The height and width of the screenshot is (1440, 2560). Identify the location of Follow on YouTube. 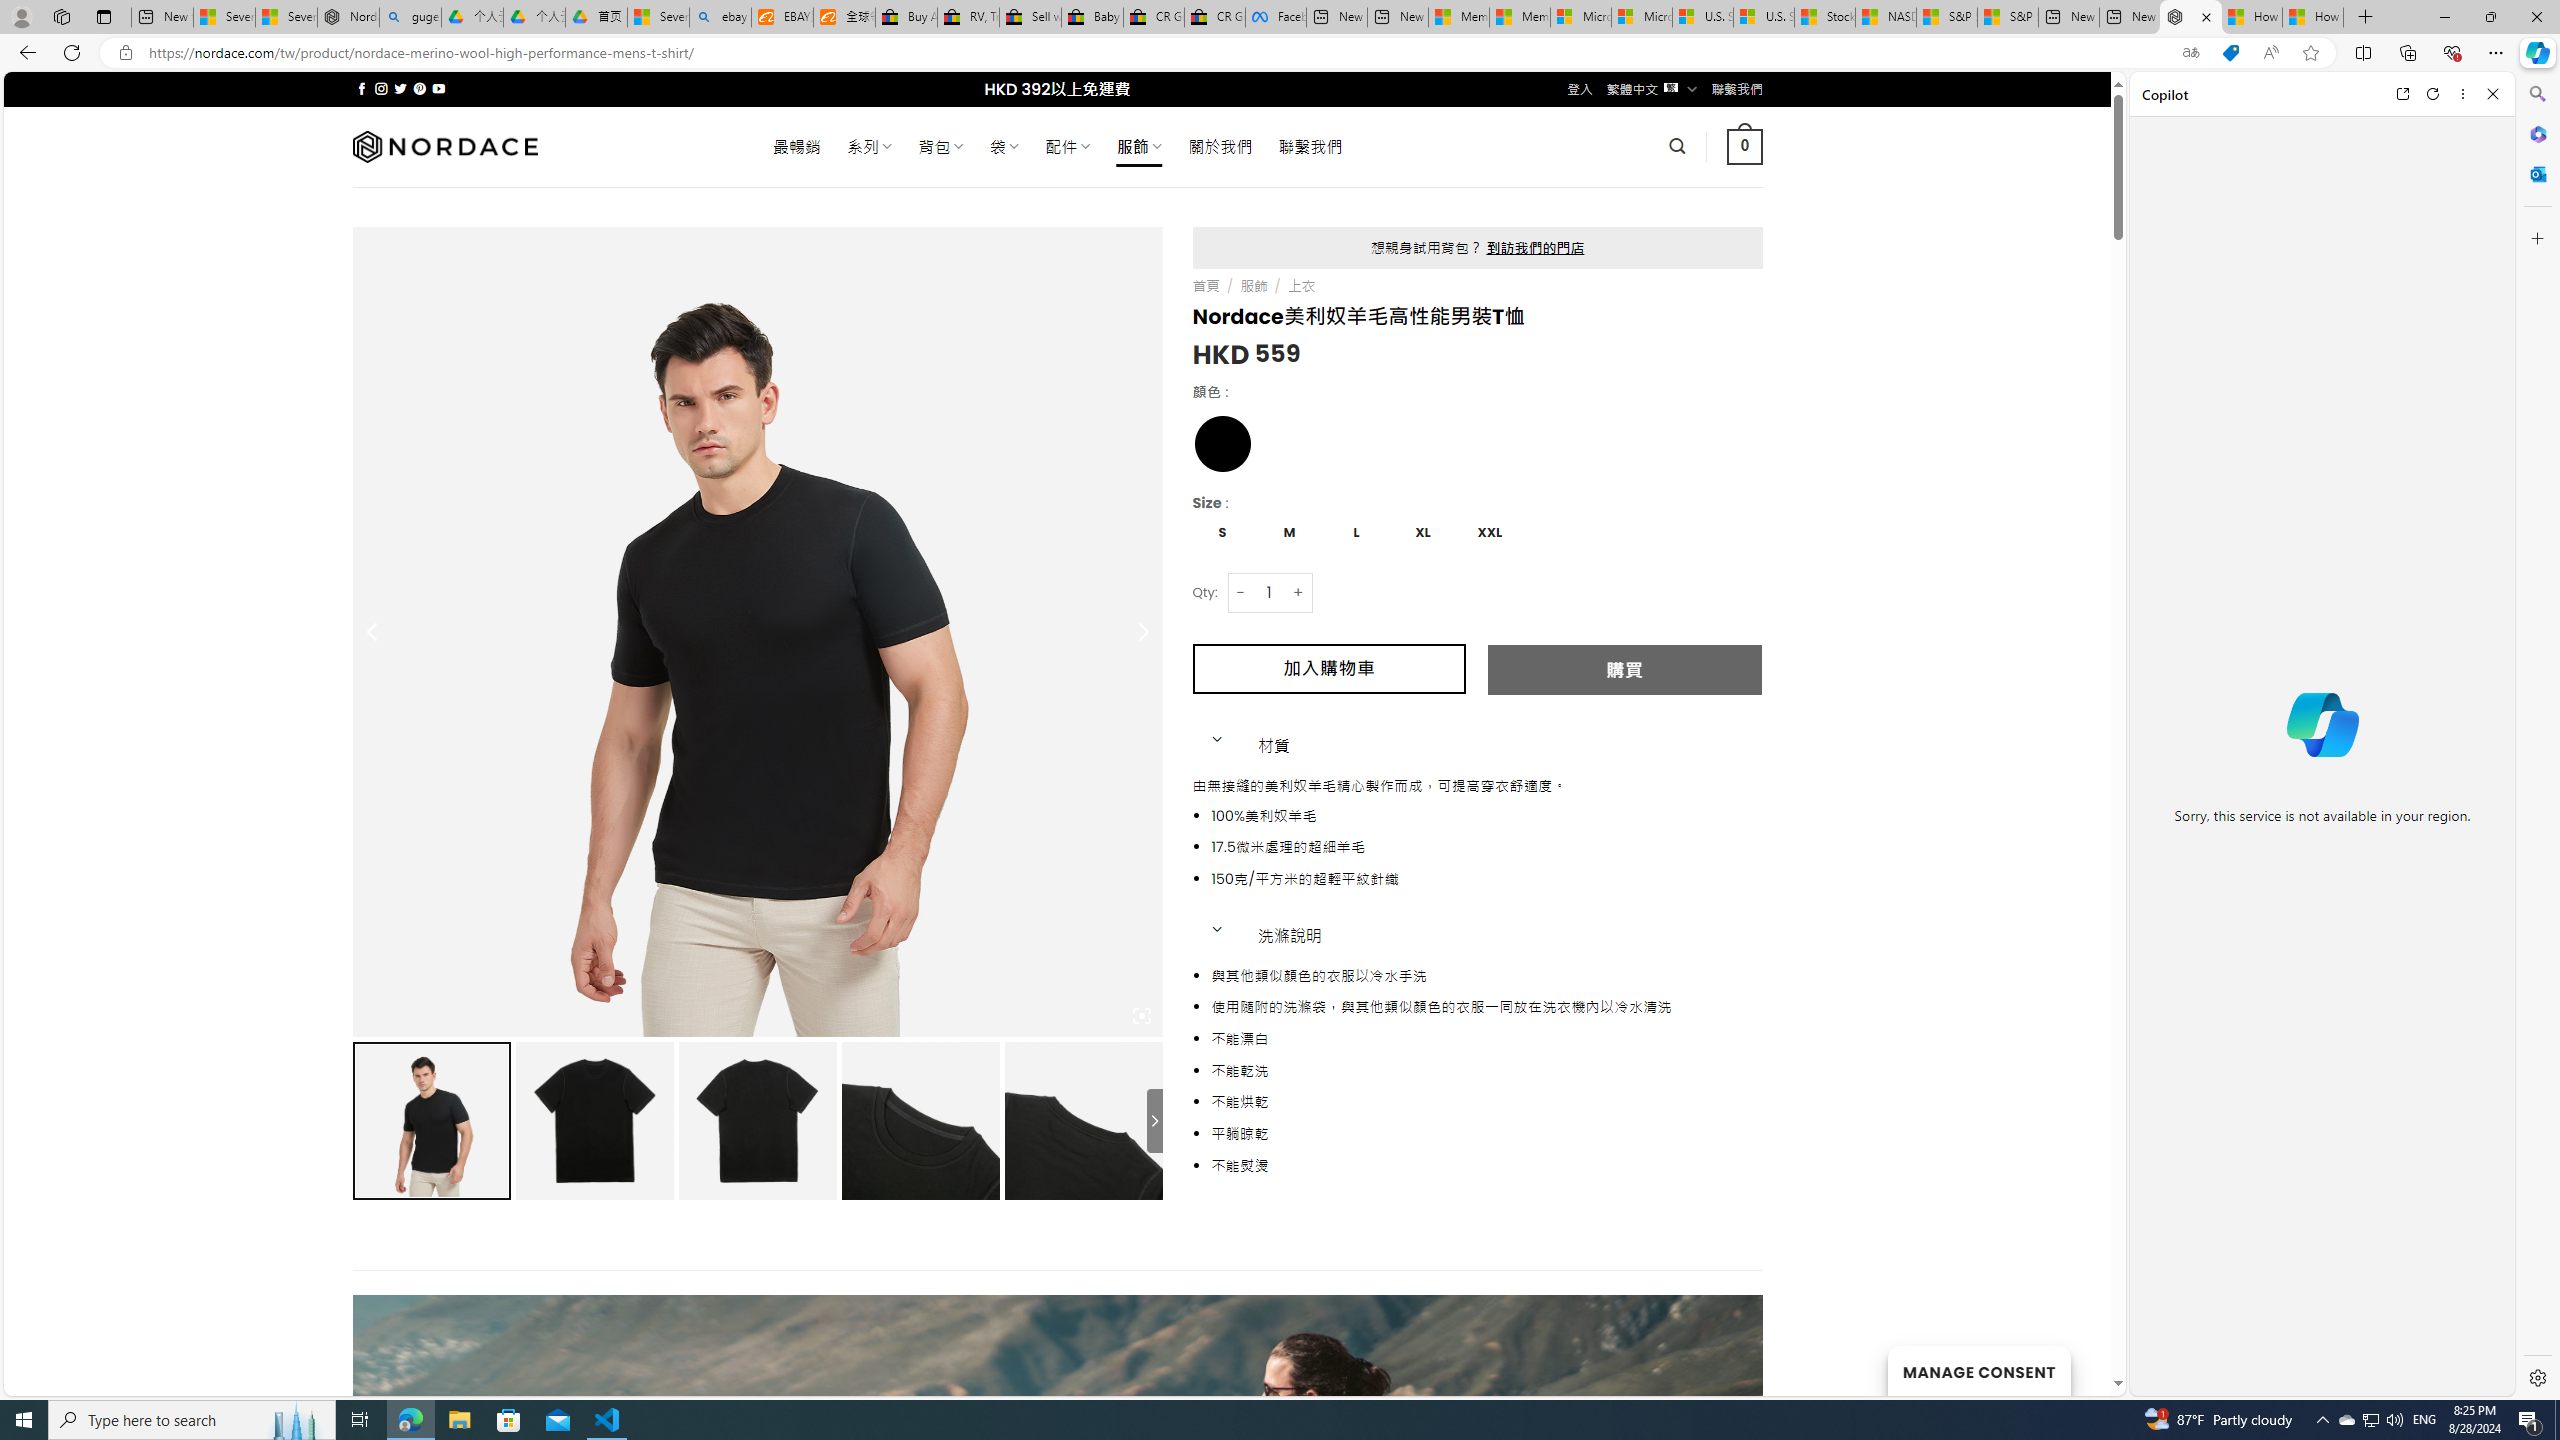
(438, 88).